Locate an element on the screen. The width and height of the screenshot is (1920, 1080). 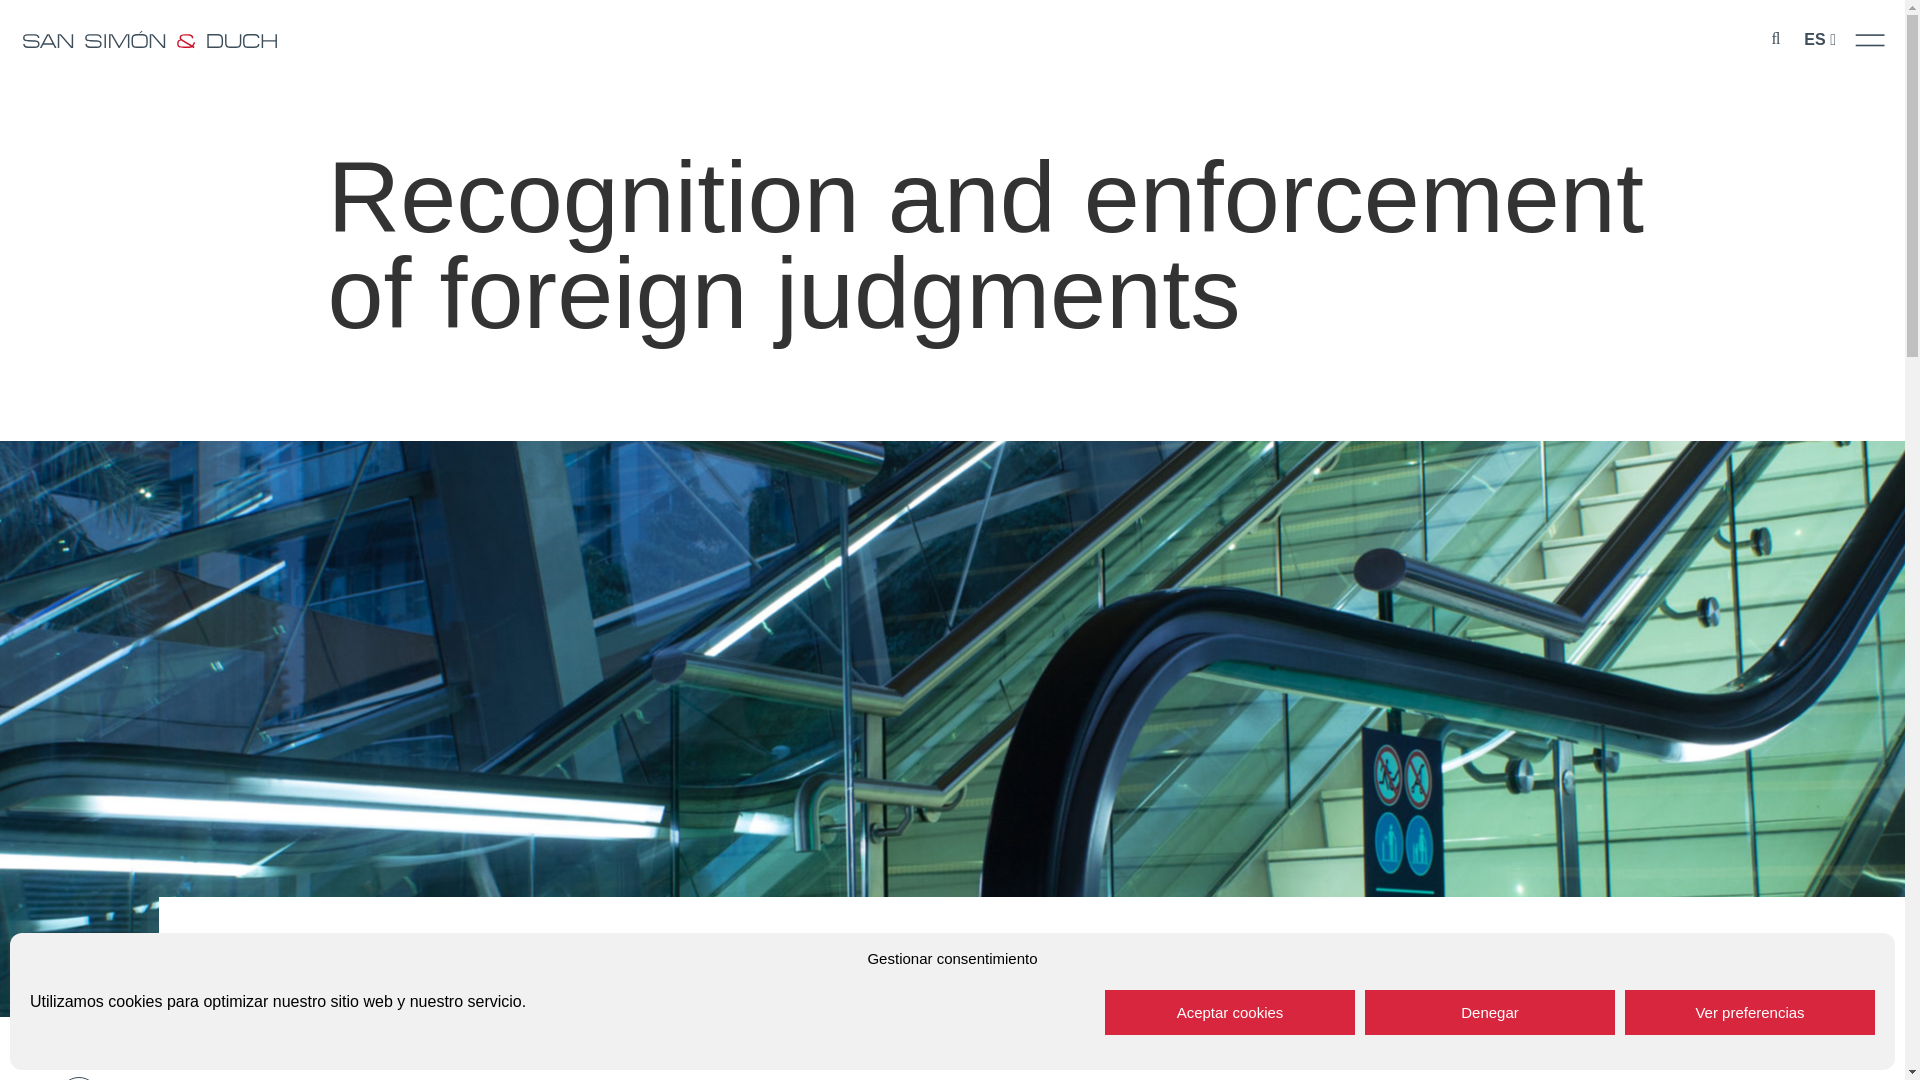
Ver preferencias is located at coordinates (1750, 1012).